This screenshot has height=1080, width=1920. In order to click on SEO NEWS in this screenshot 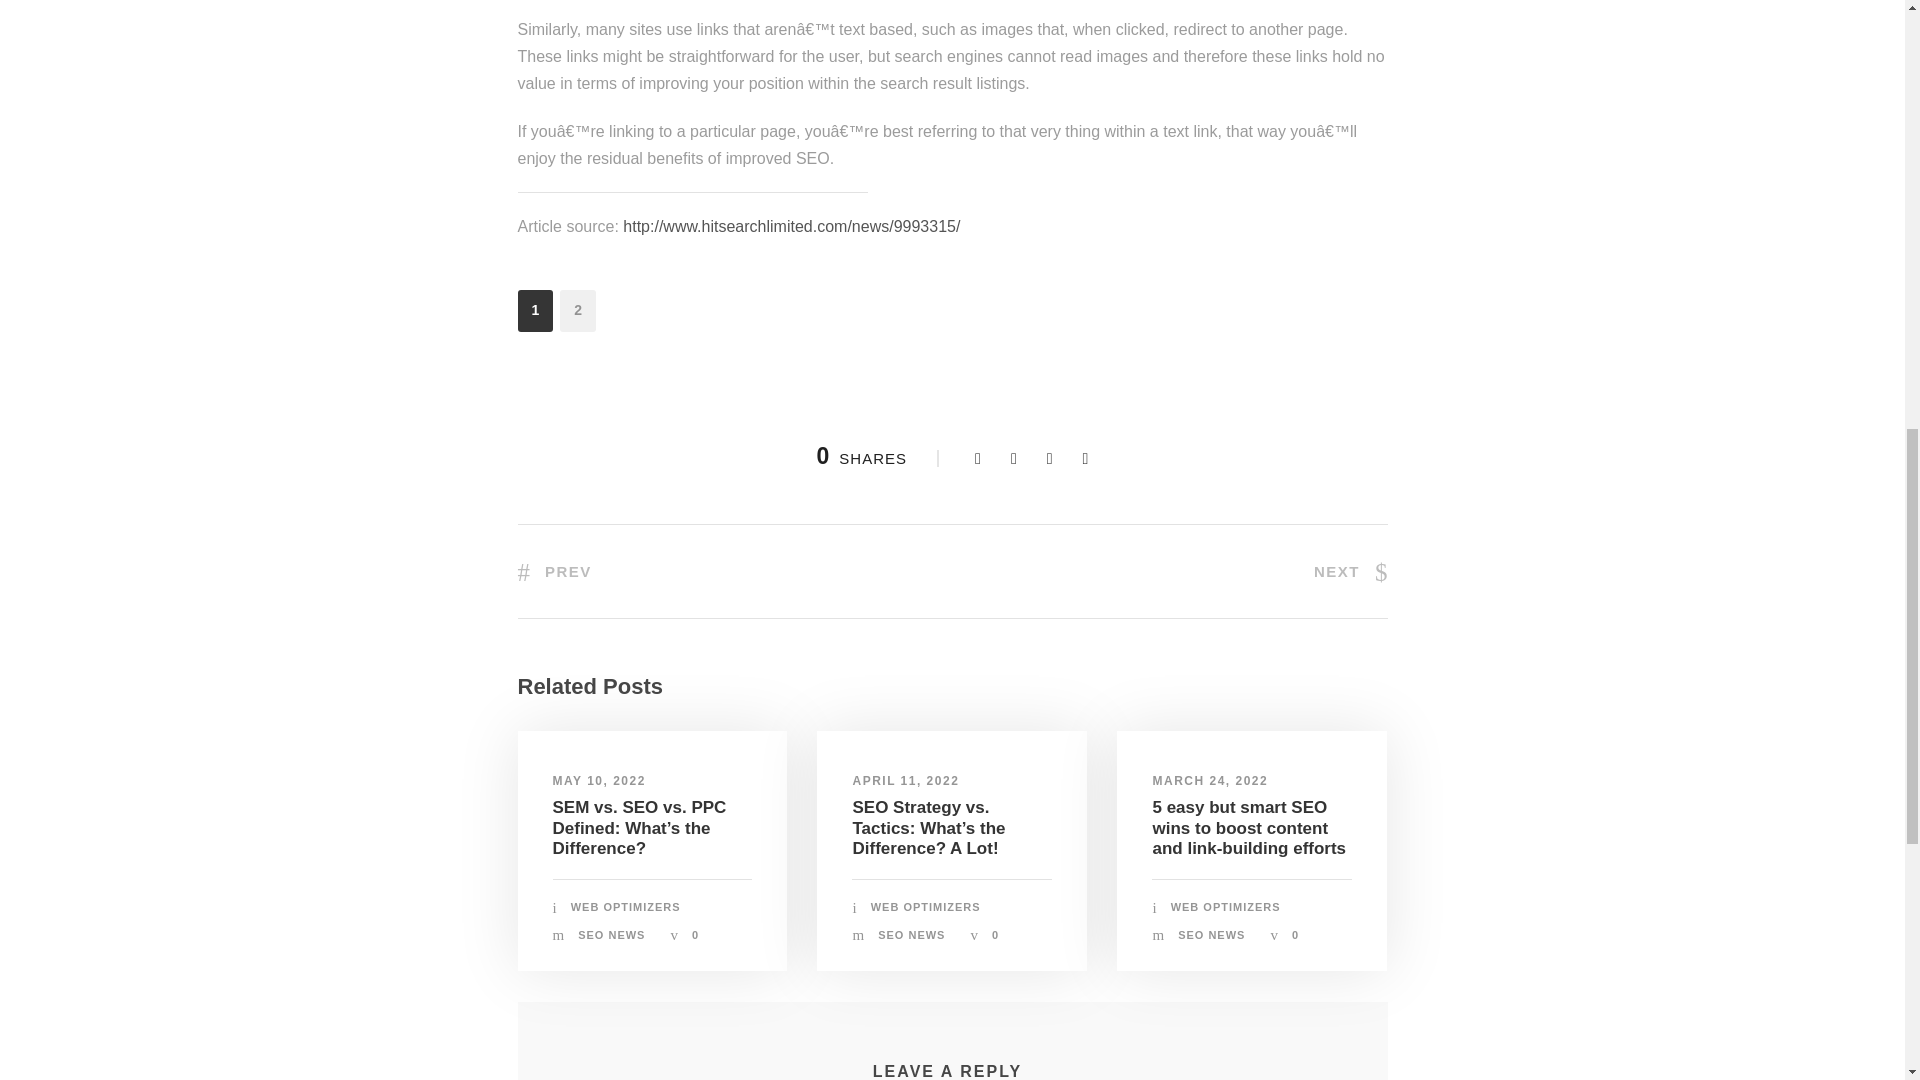, I will do `click(611, 934)`.